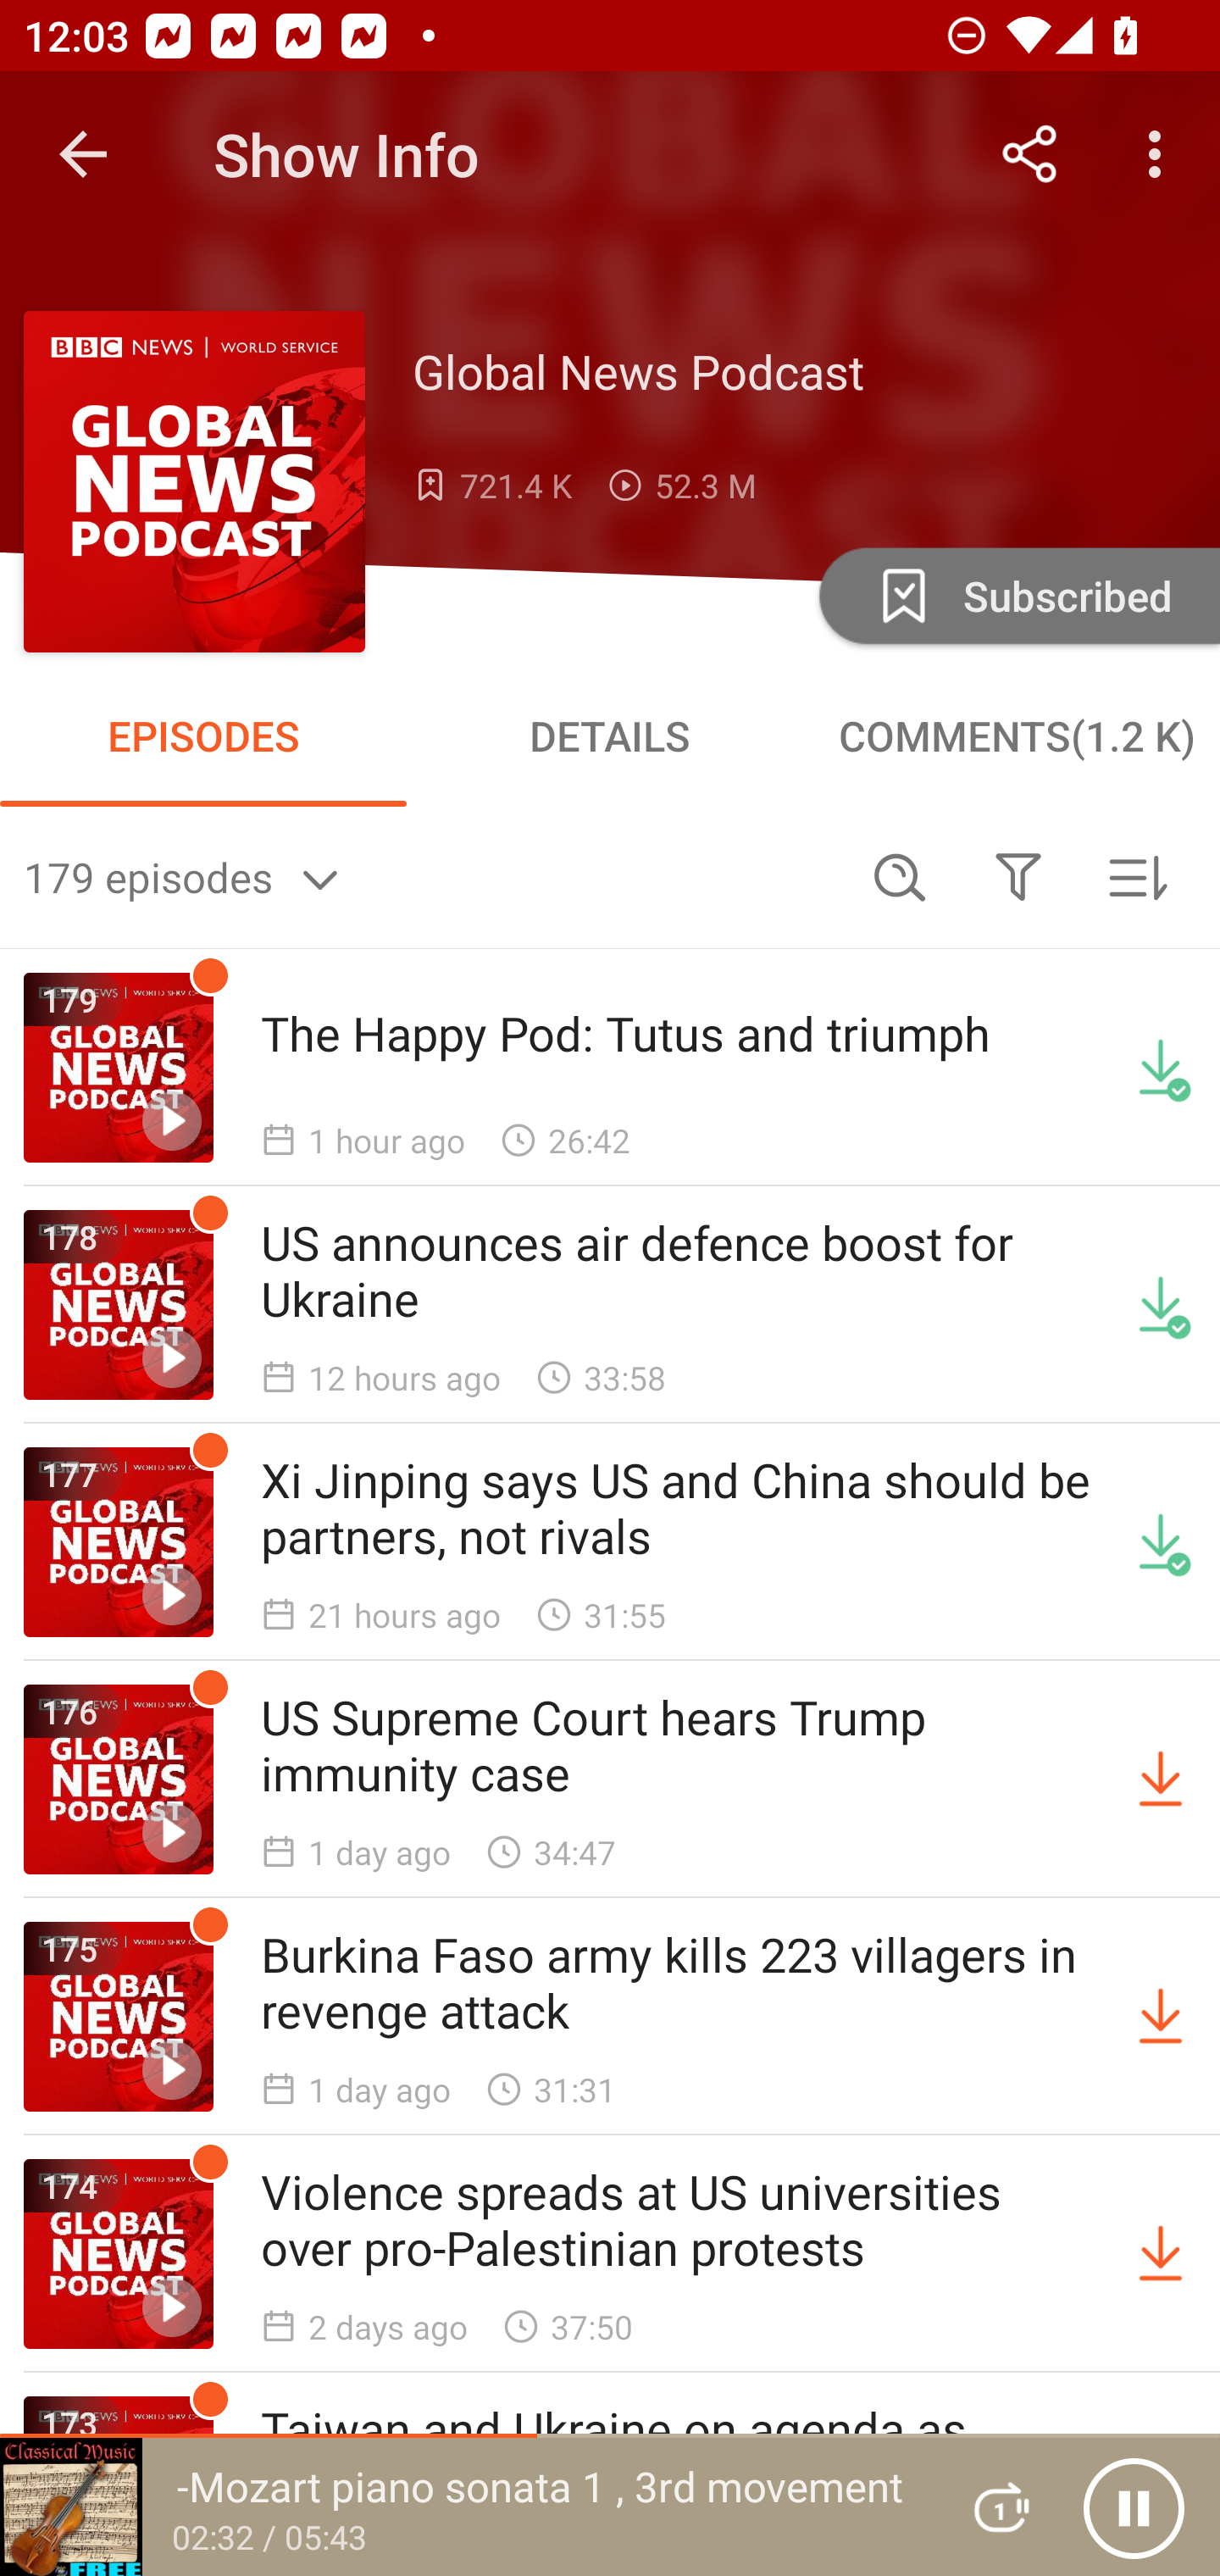 The height and width of the screenshot is (2576, 1220). I want to click on Download, so click(1161, 2254).